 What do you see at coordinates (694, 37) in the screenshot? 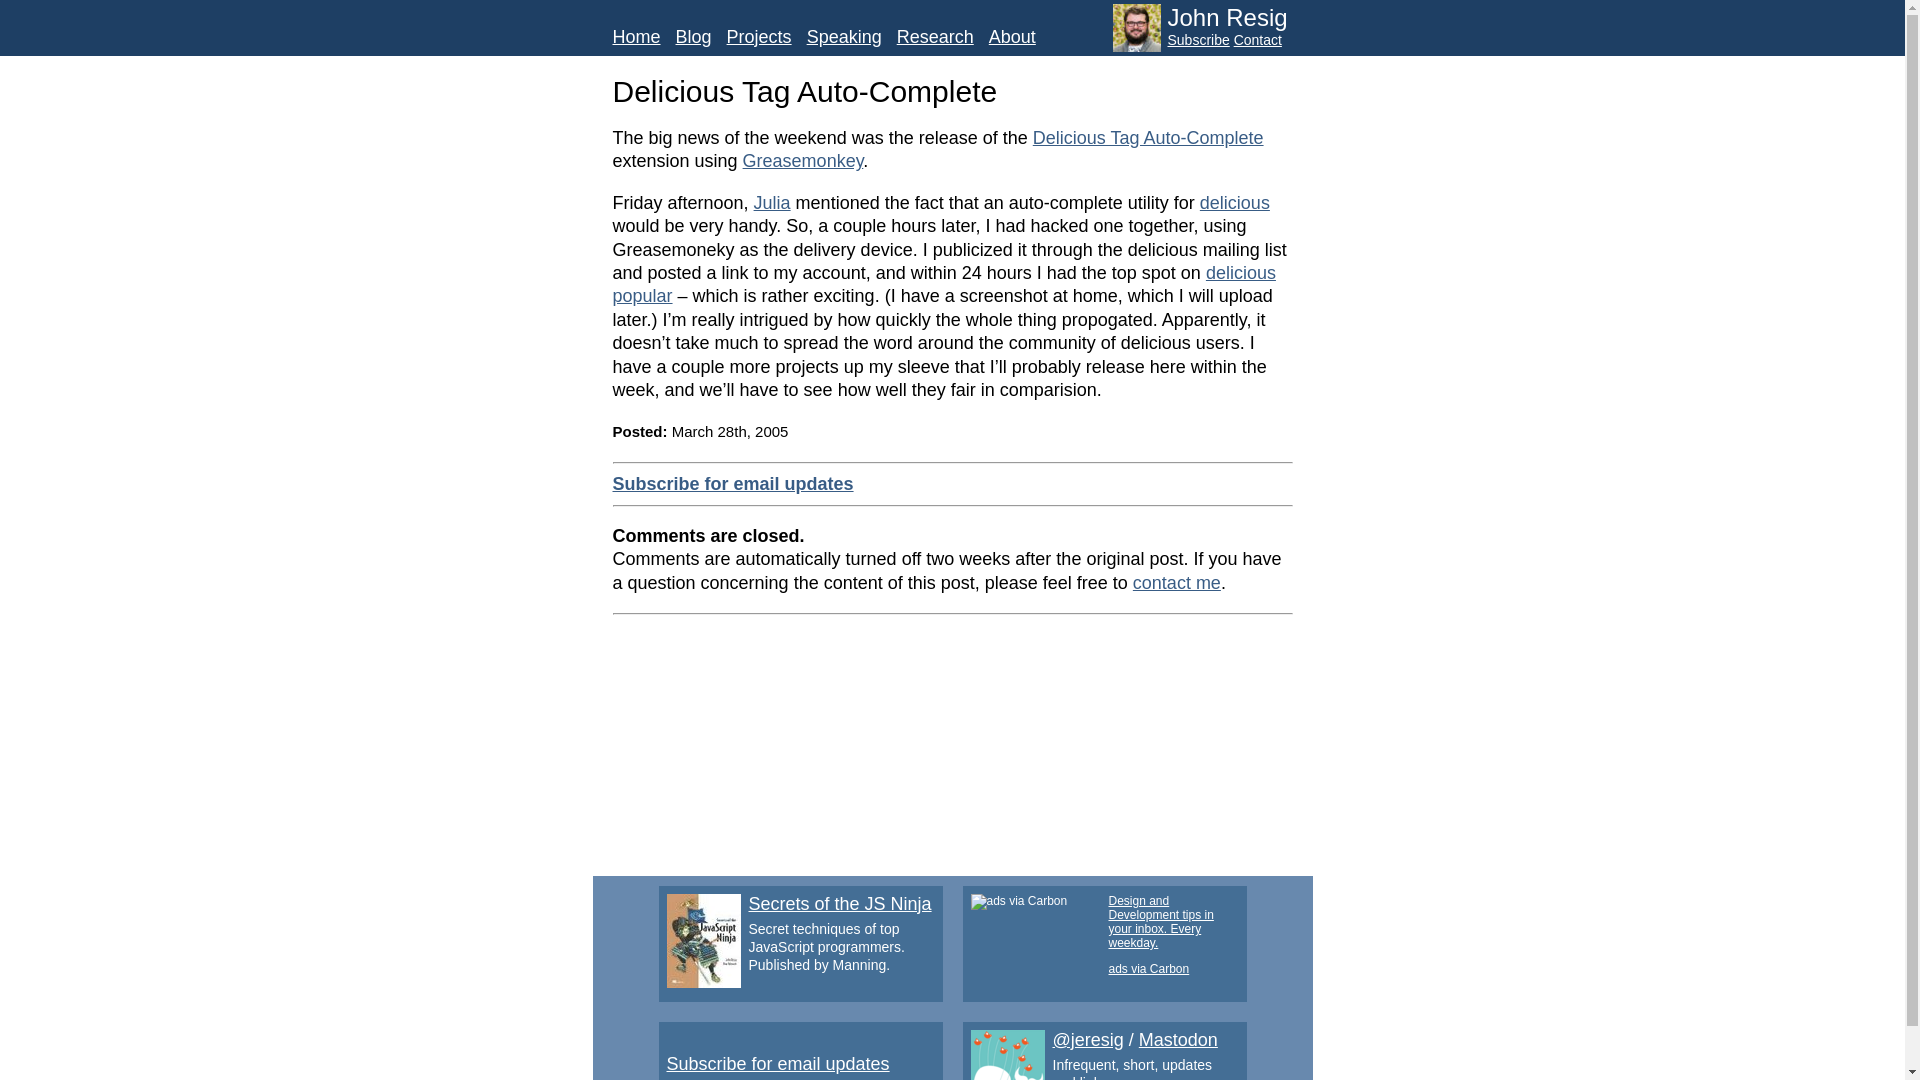
I see `Blog` at bounding box center [694, 37].